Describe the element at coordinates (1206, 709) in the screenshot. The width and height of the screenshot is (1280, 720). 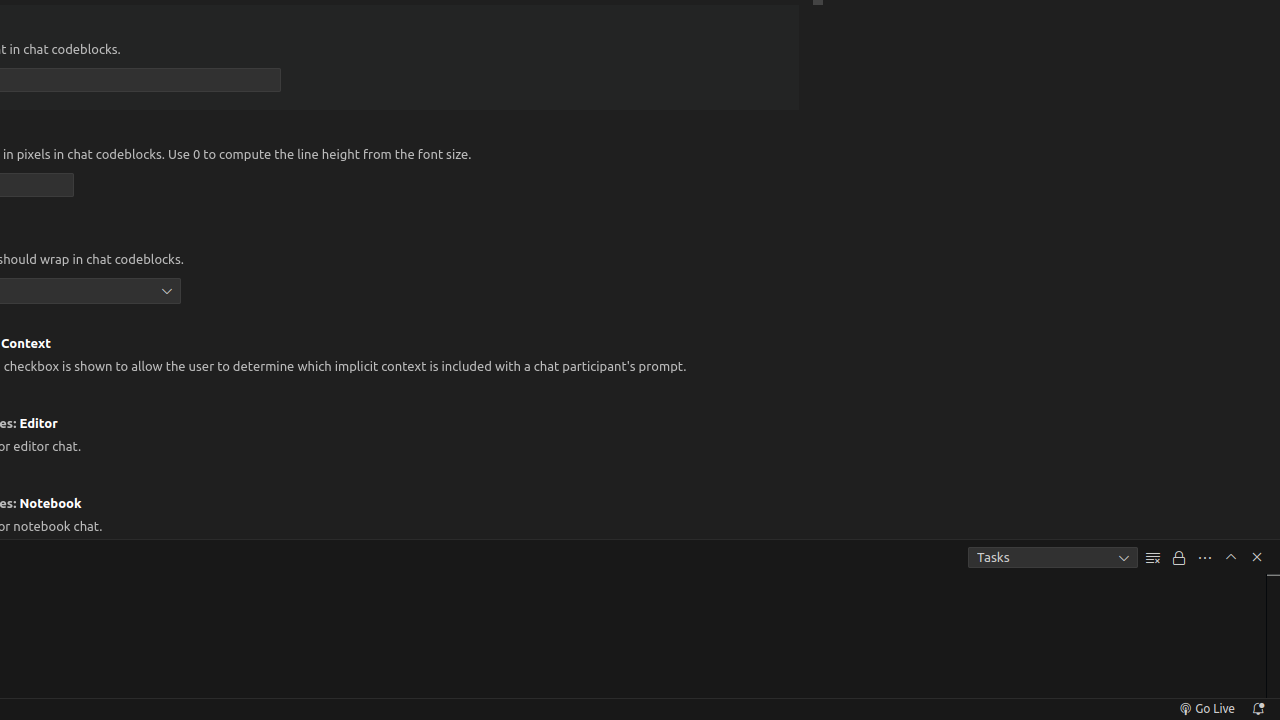
I see `broadcast Go Live, Click to run live server` at that location.